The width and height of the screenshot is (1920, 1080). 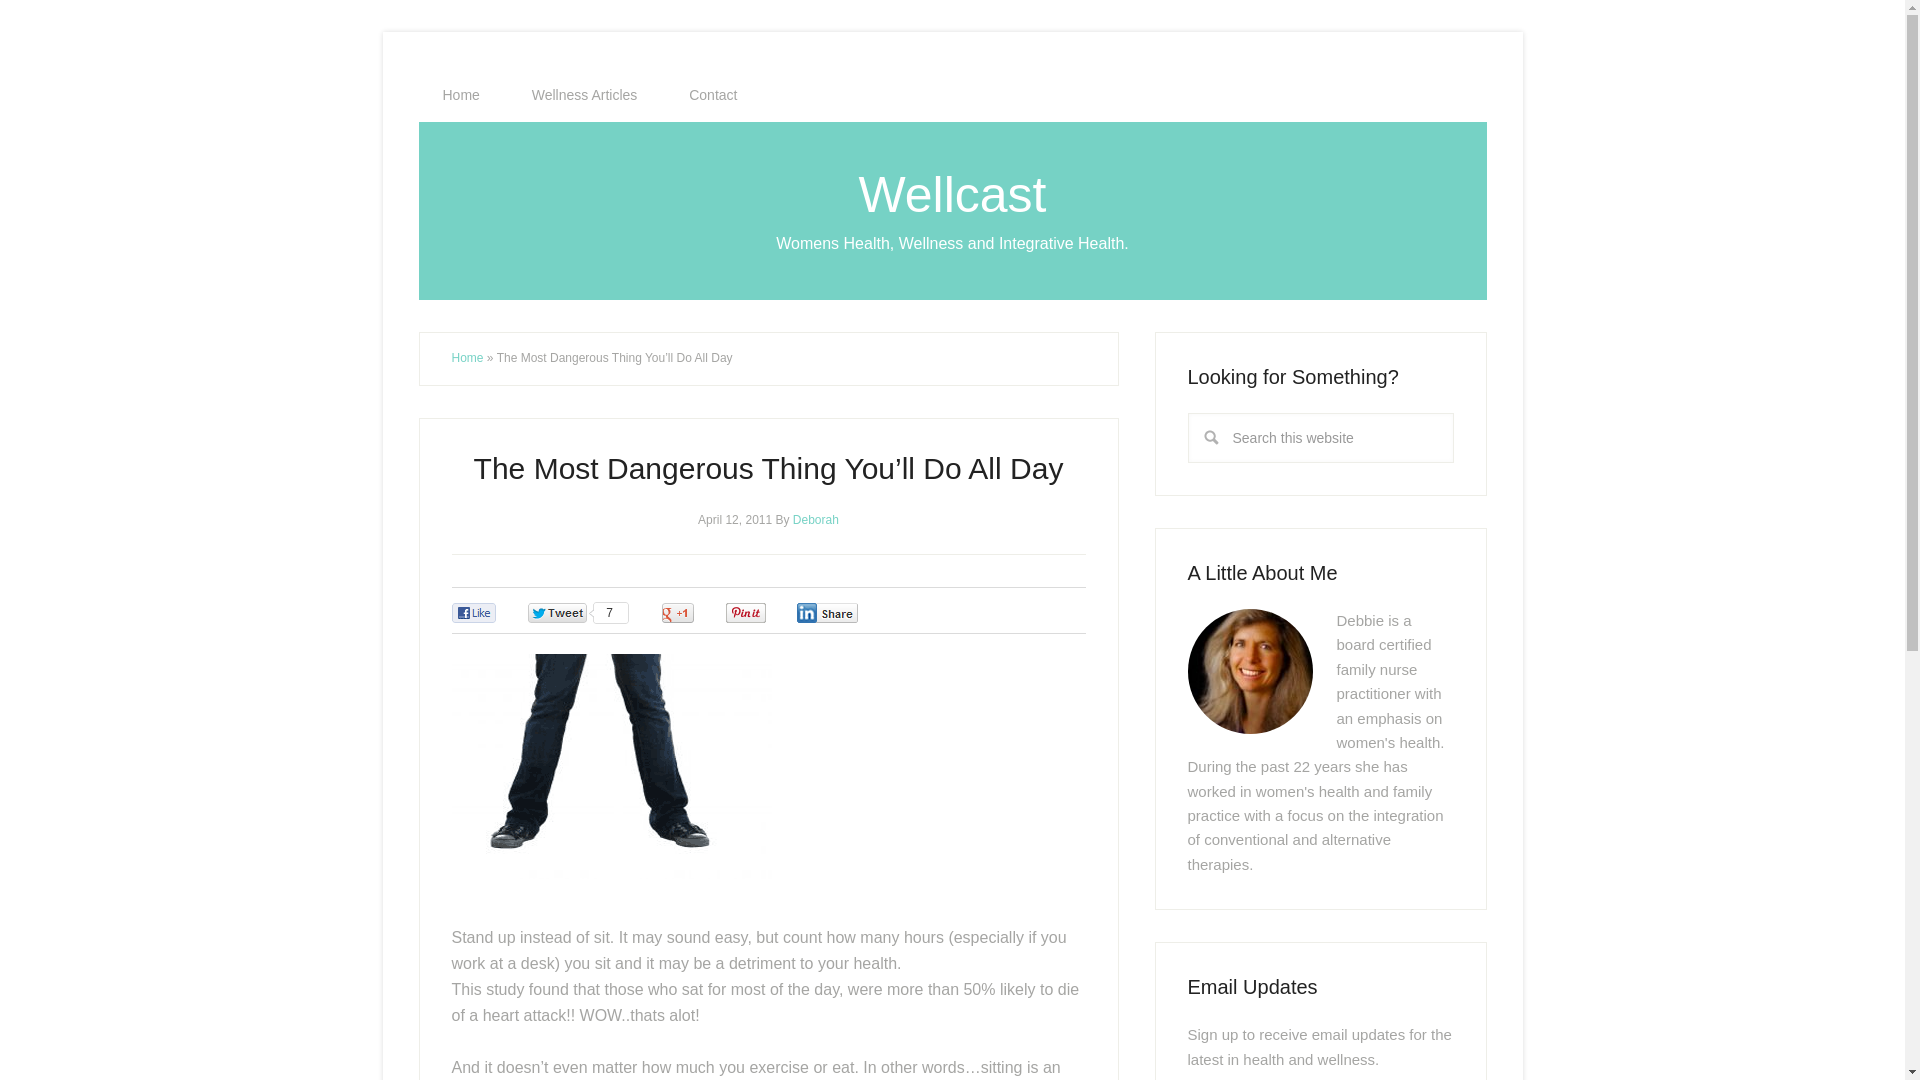 What do you see at coordinates (467, 358) in the screenshot?
I see `Home` at bounding box center [467, 358].